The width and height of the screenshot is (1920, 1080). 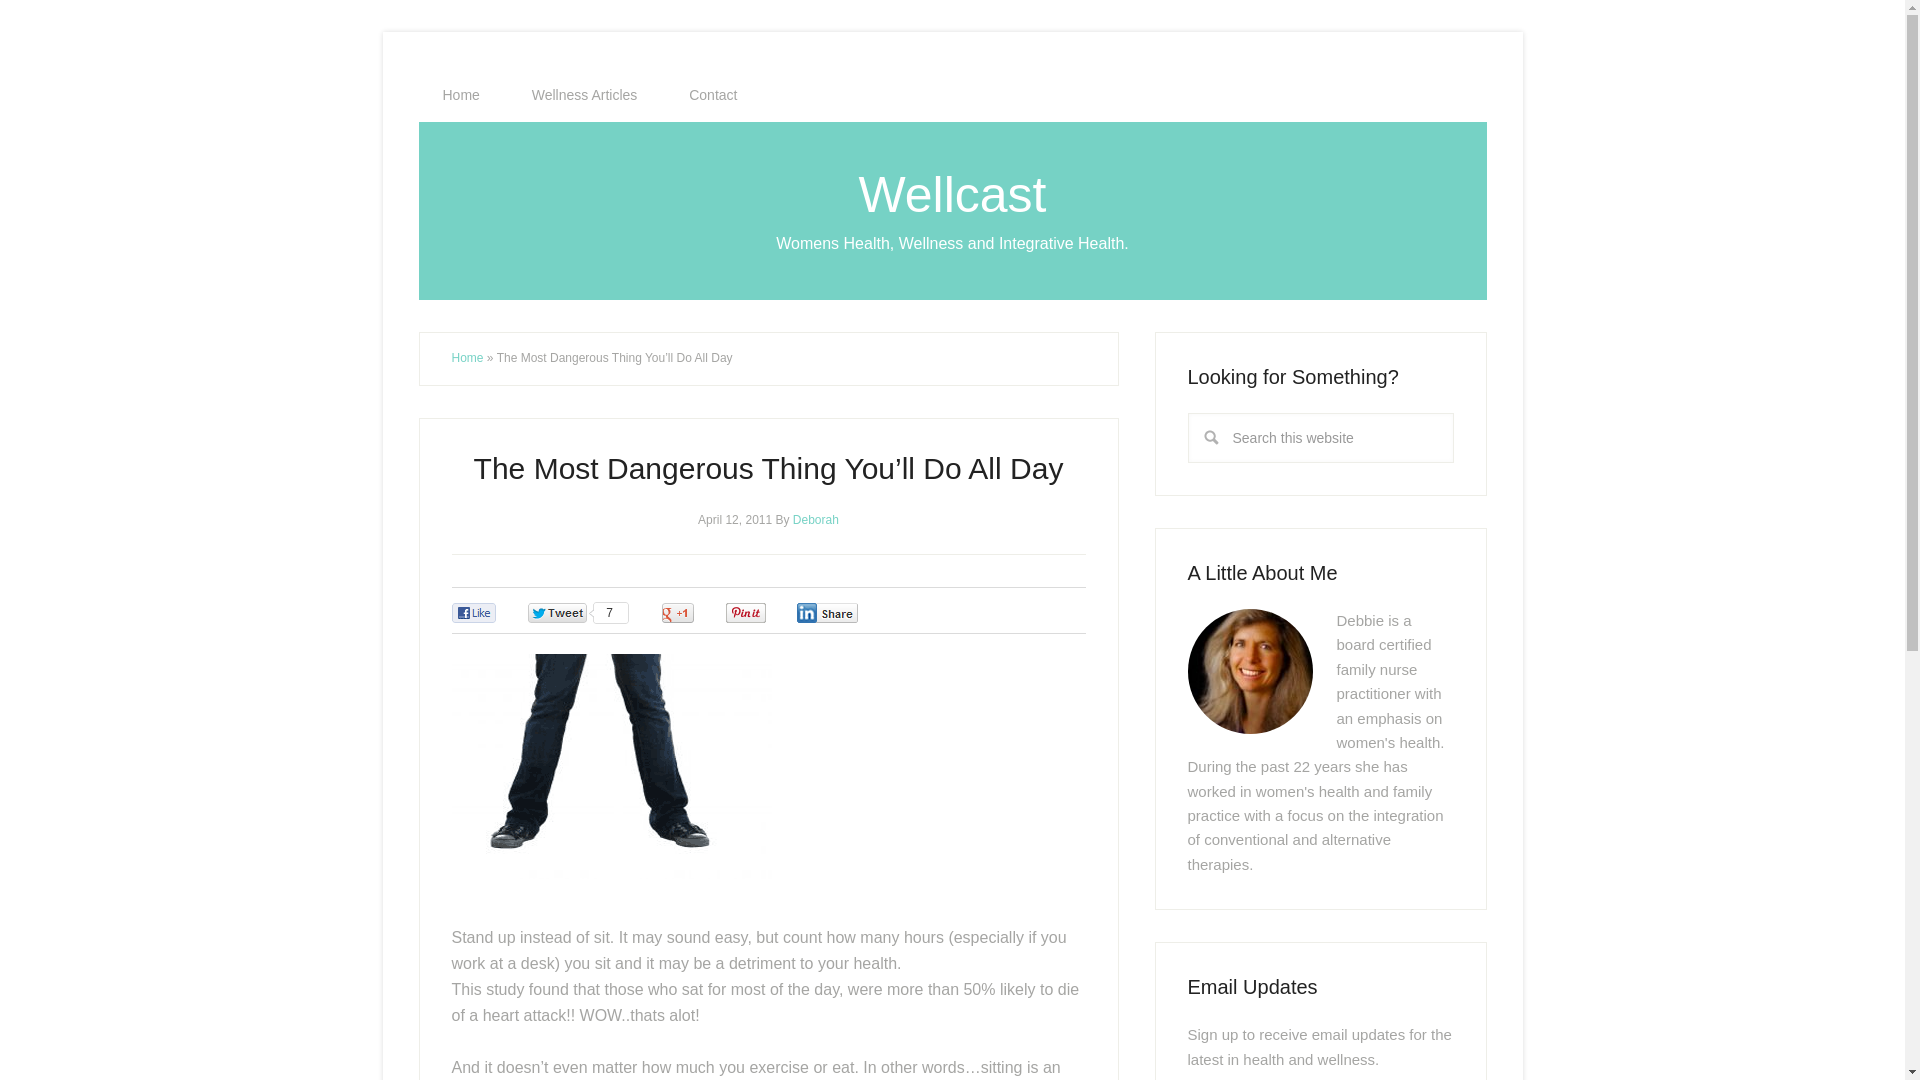 What do you see at coordinates (467, 358) in the screenshot?
I see `Home` at bounding box center [467, 358].